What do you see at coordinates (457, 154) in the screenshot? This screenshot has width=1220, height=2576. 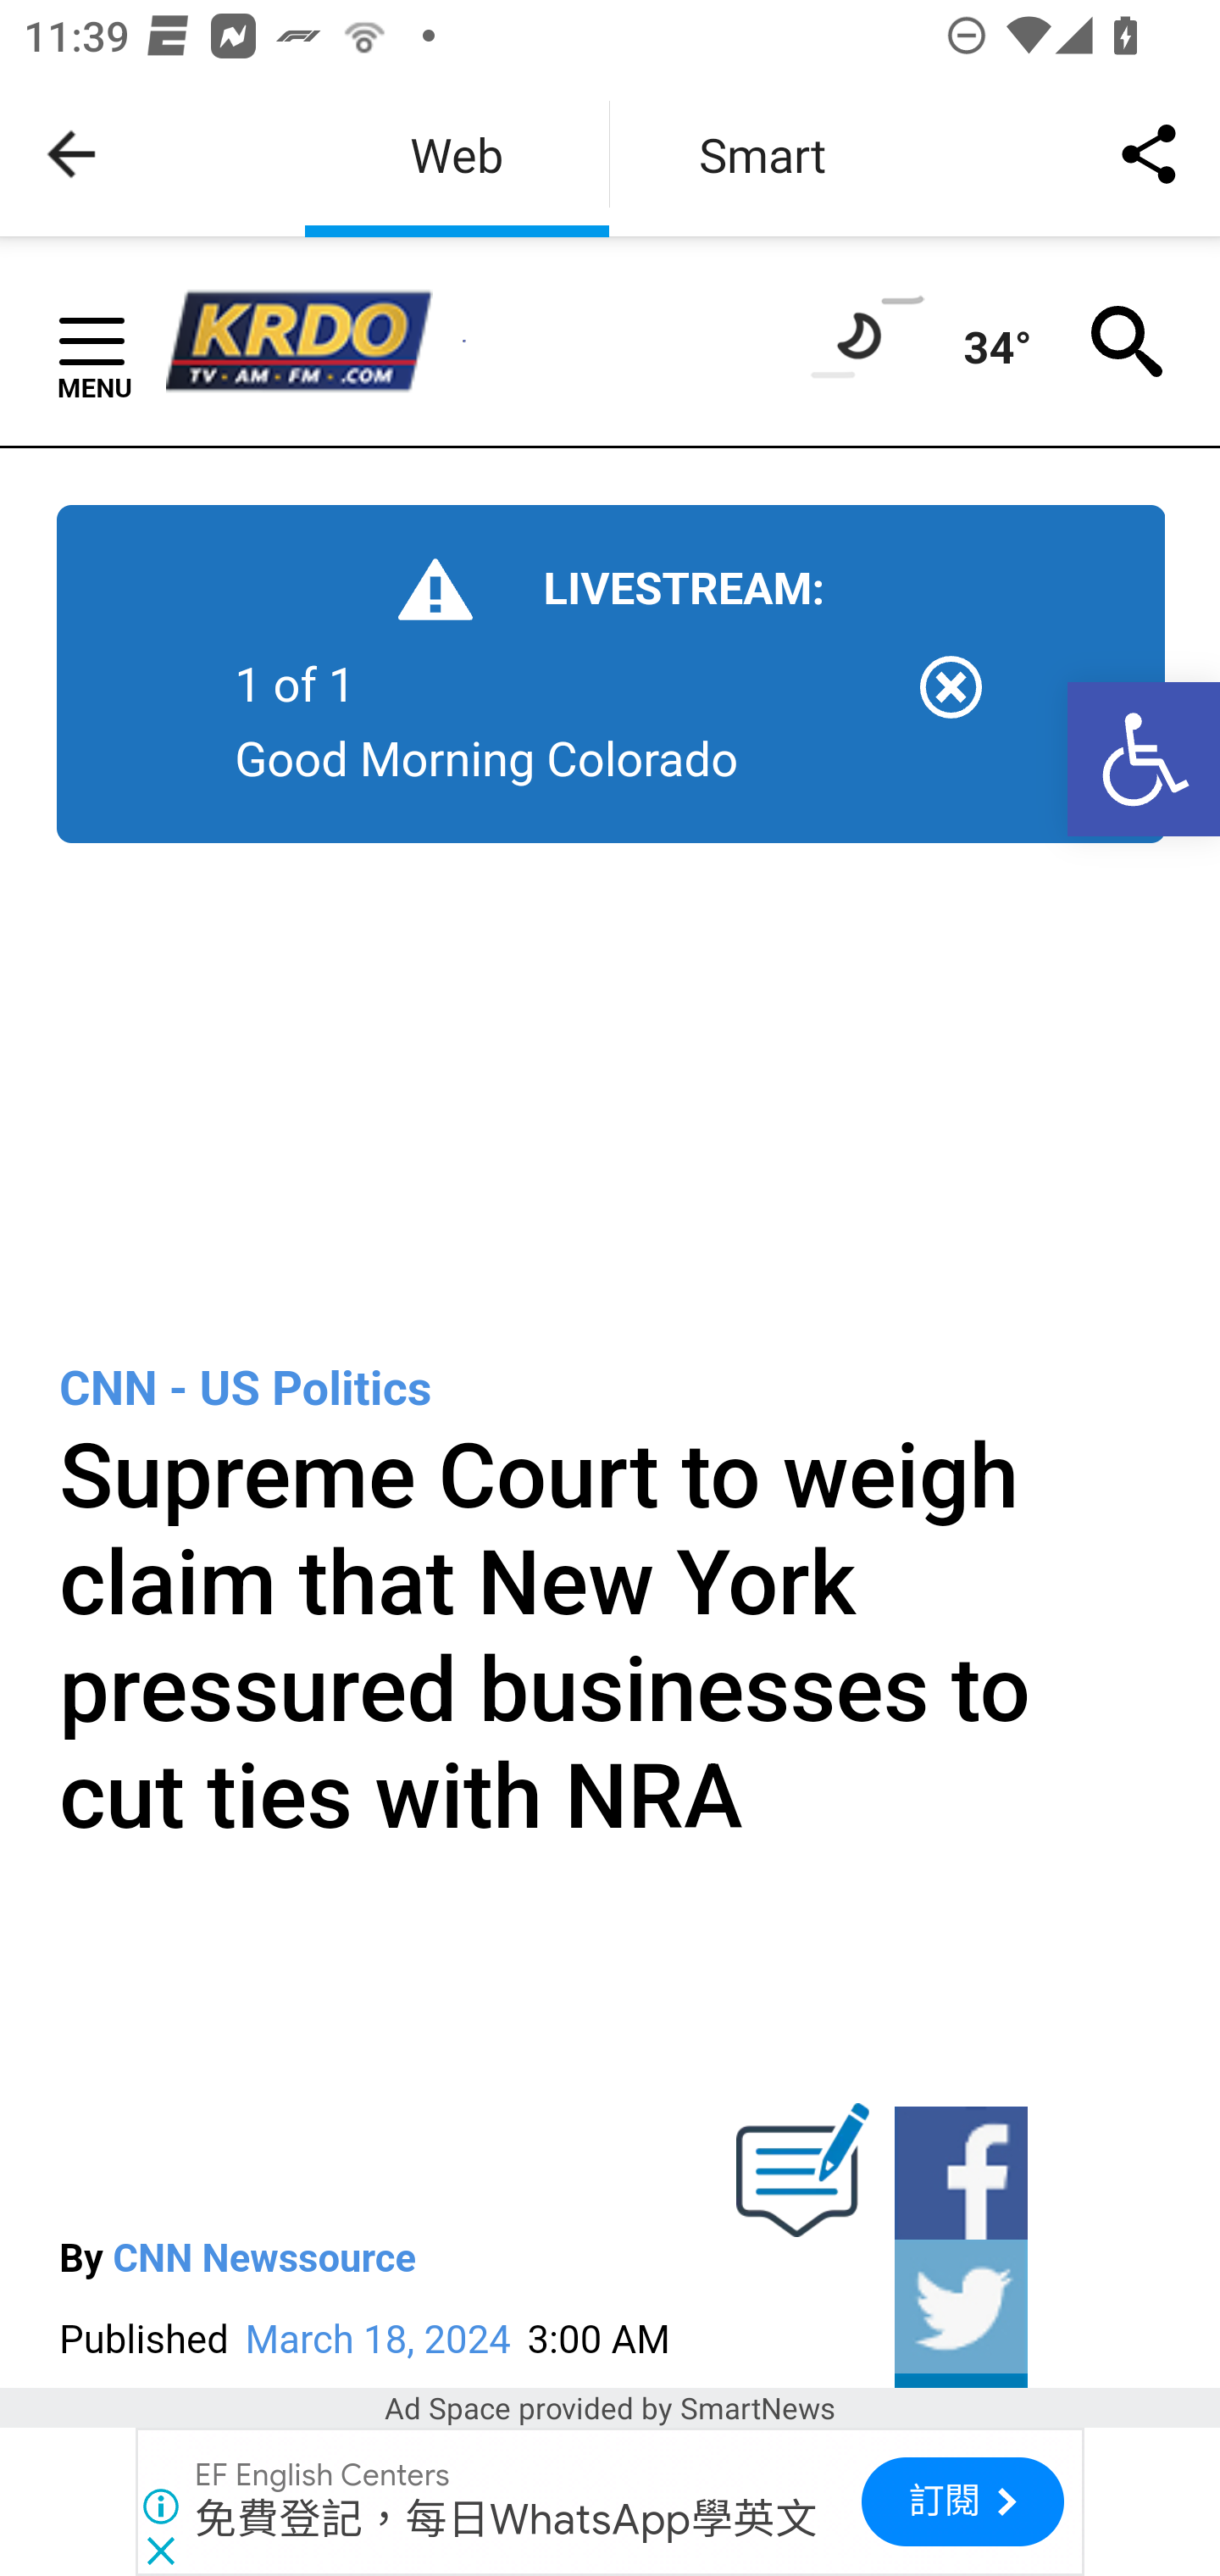 I see `Web` at bounding box center [457, 154].